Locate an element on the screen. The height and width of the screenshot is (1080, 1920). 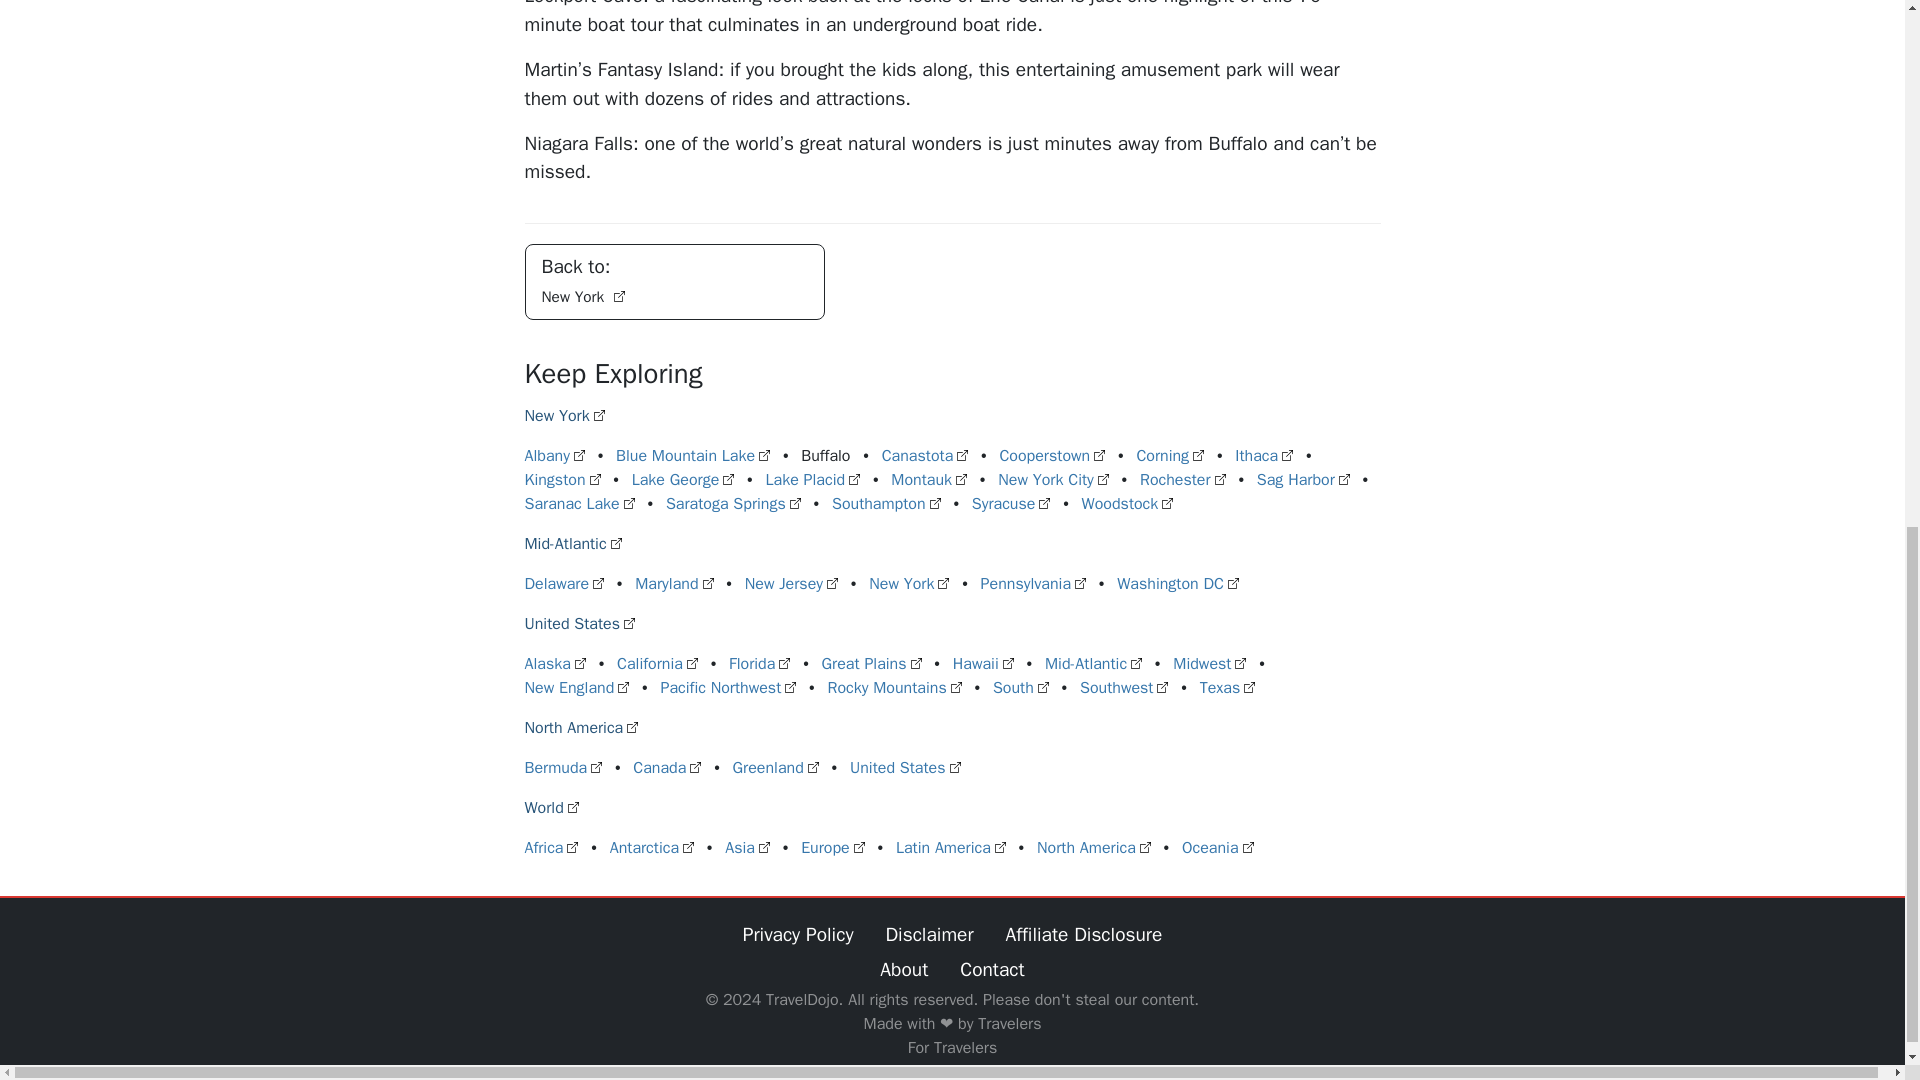
Lake George is located at coordinates (683, 480).